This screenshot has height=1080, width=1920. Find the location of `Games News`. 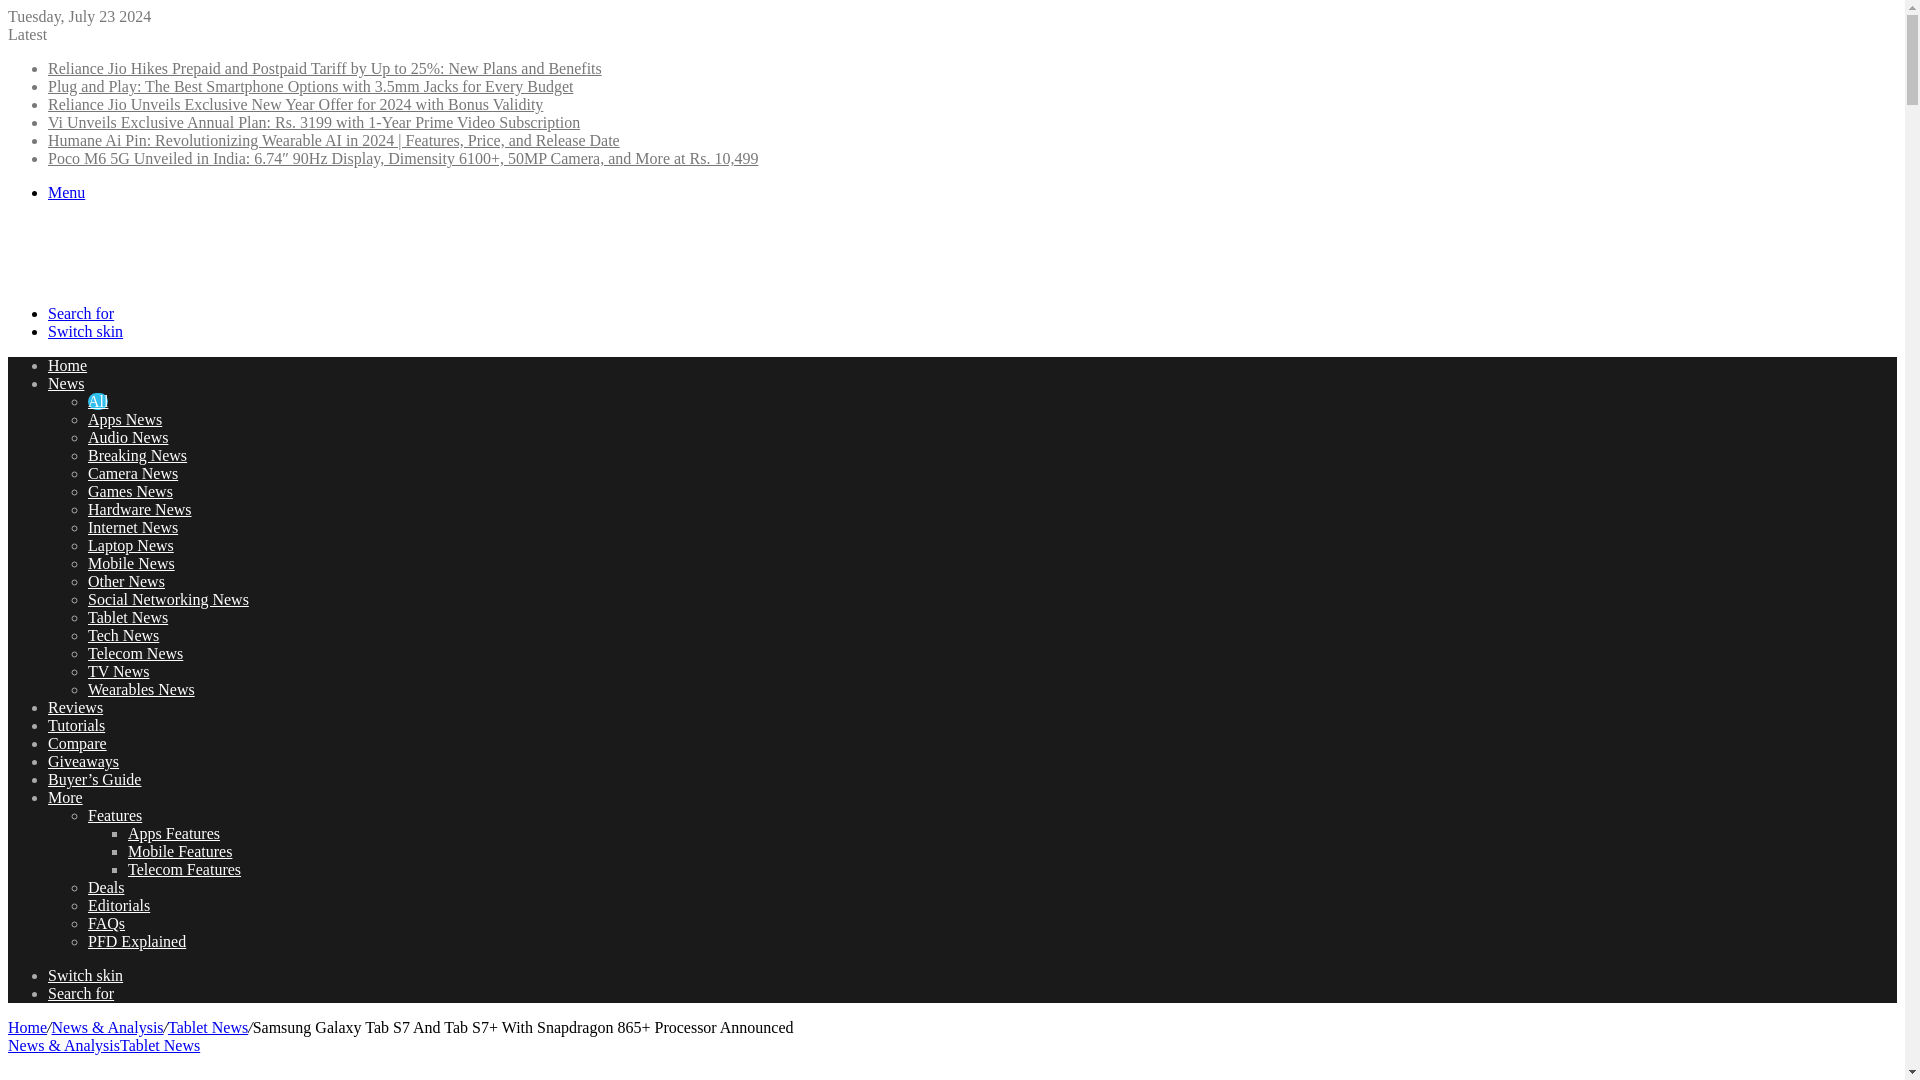

Games News is located at coordinates (130, 491).